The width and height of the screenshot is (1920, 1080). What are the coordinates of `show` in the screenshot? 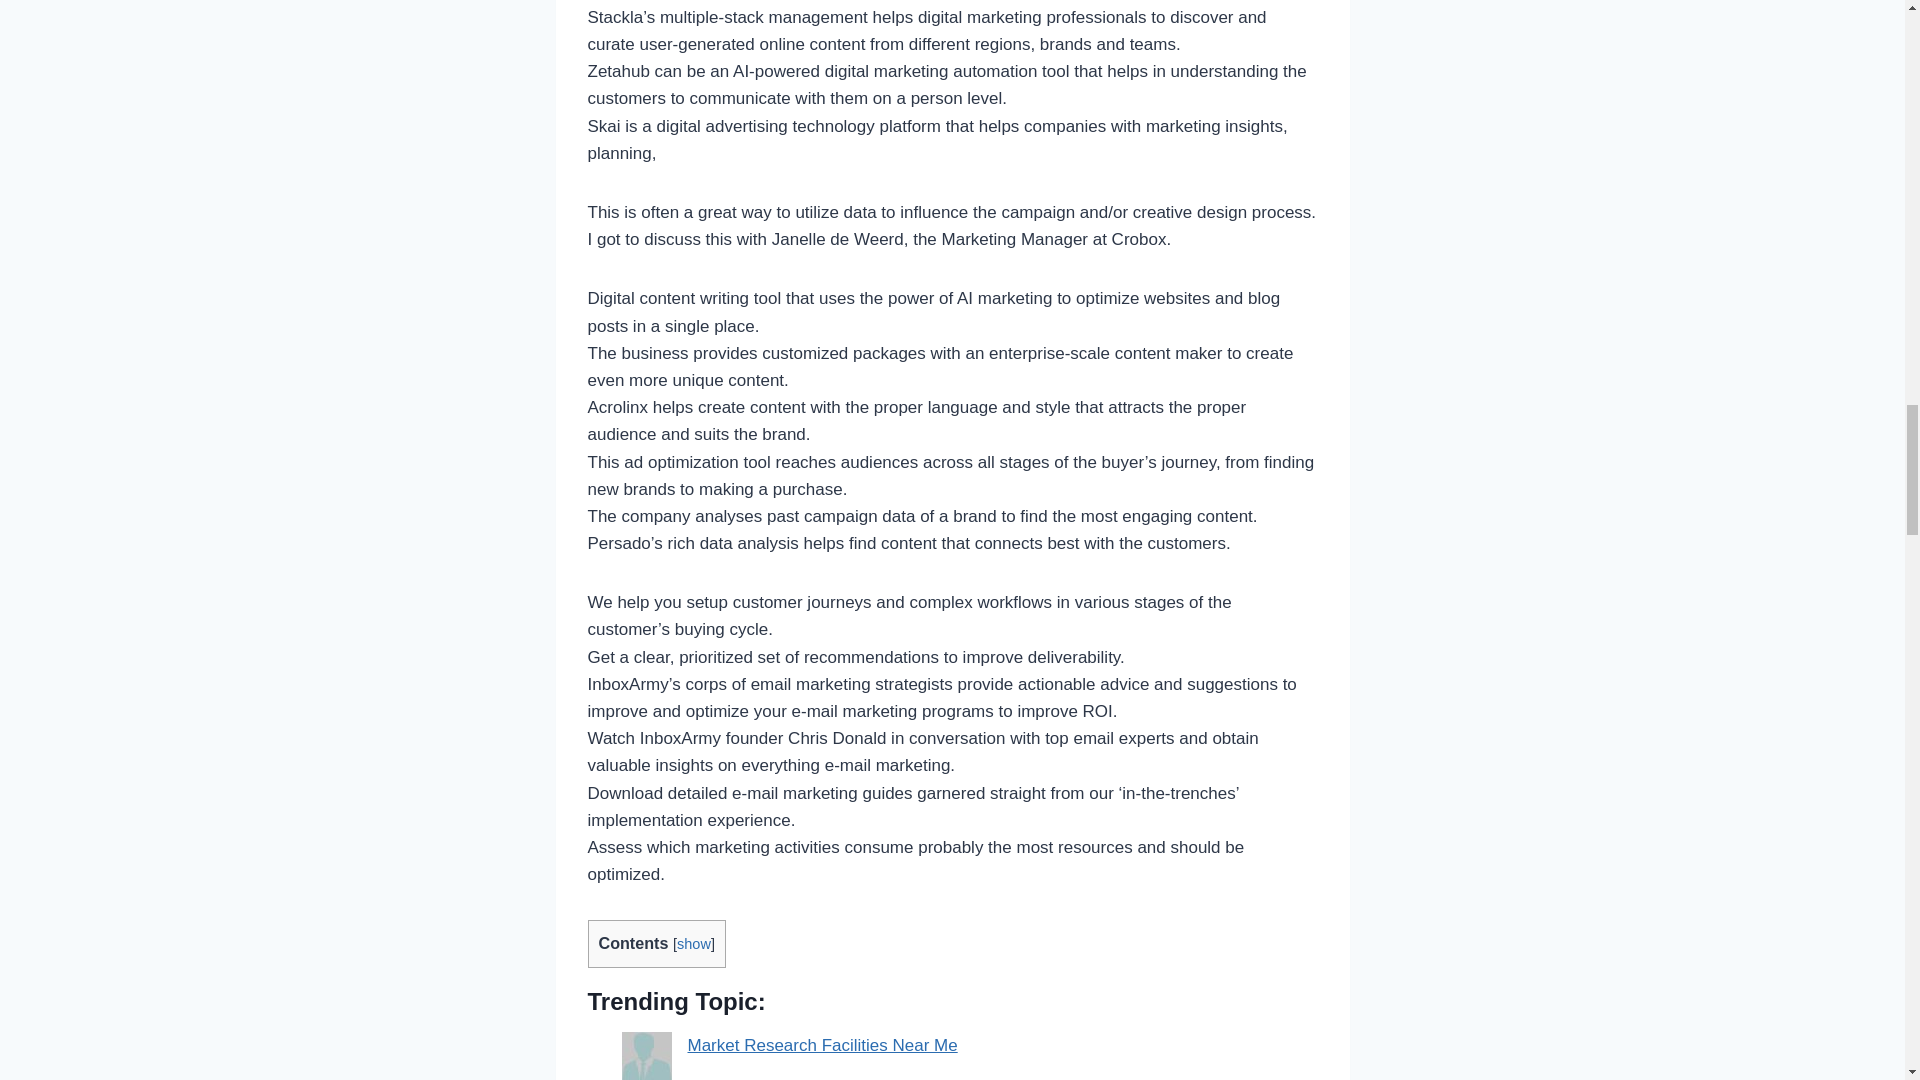 It's located at (694, 944).